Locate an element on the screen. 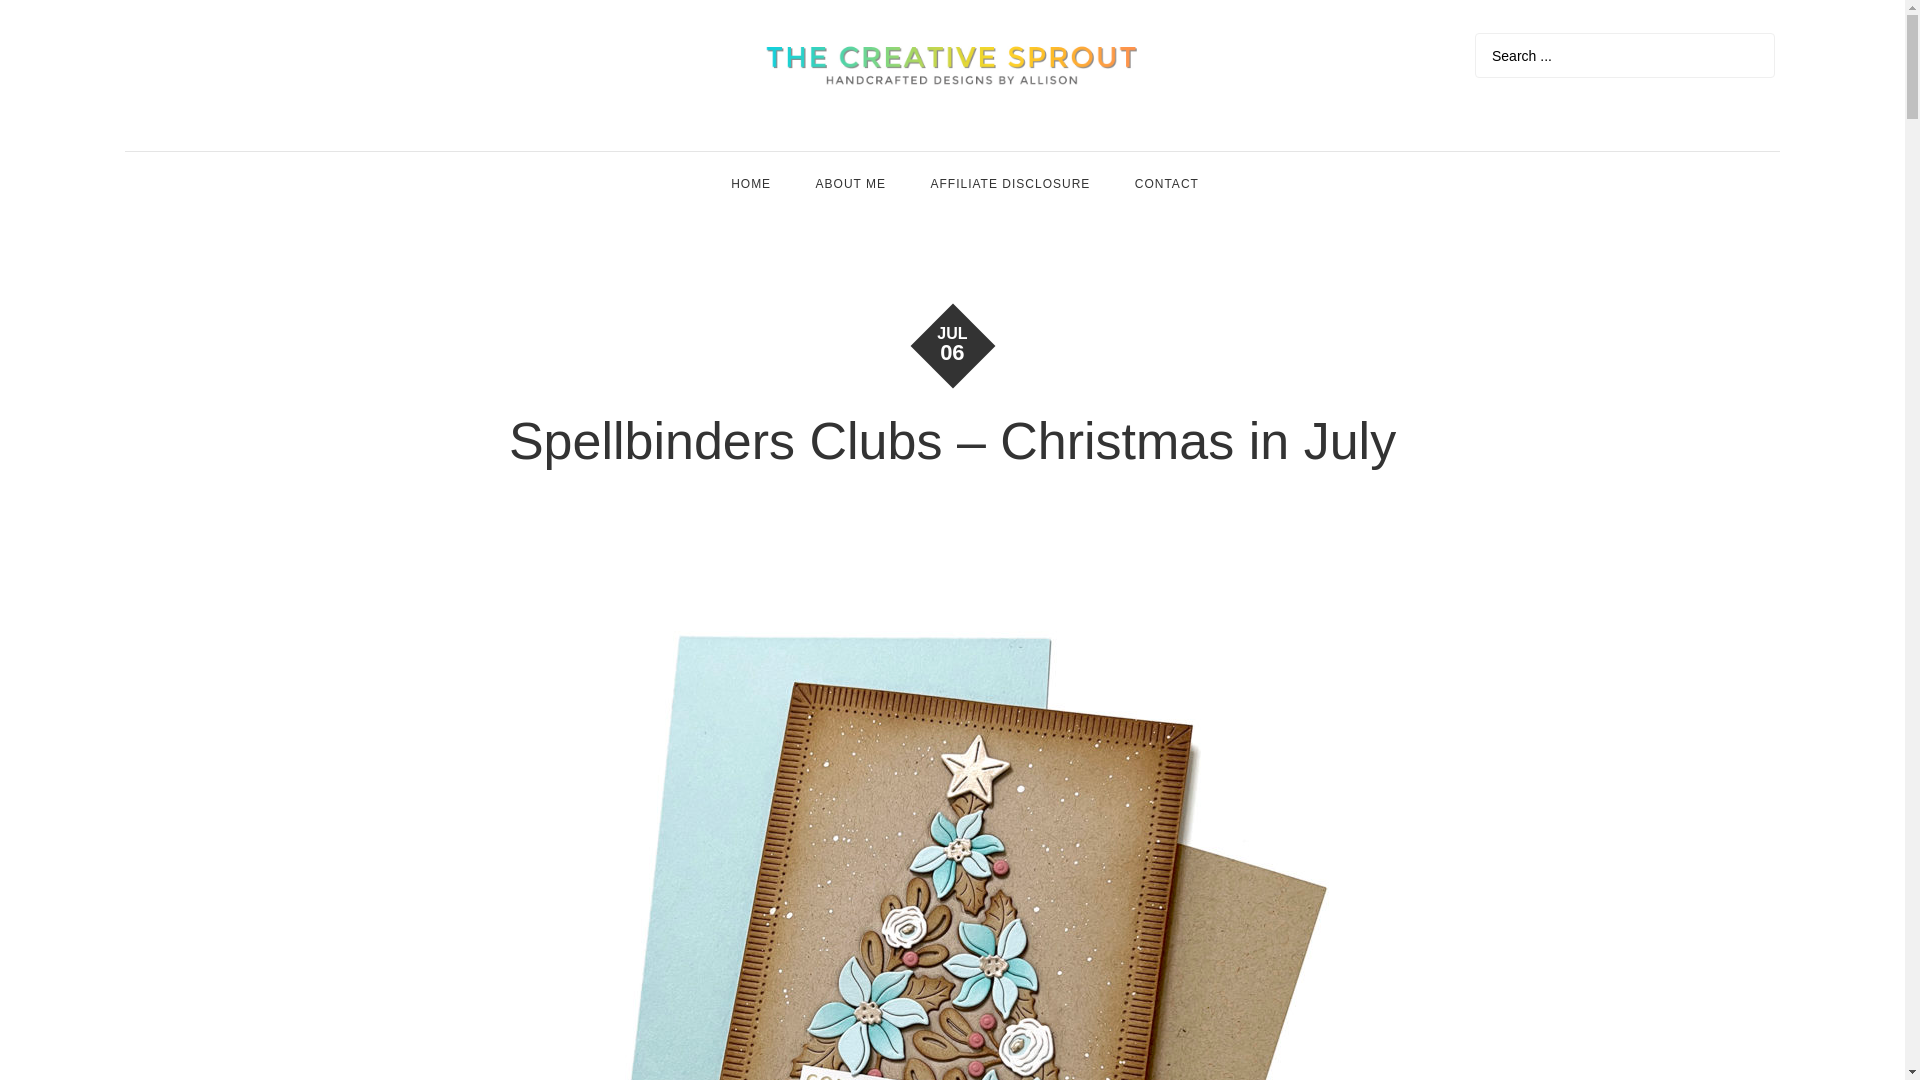  YouTube is located at coordinates (183, 52).